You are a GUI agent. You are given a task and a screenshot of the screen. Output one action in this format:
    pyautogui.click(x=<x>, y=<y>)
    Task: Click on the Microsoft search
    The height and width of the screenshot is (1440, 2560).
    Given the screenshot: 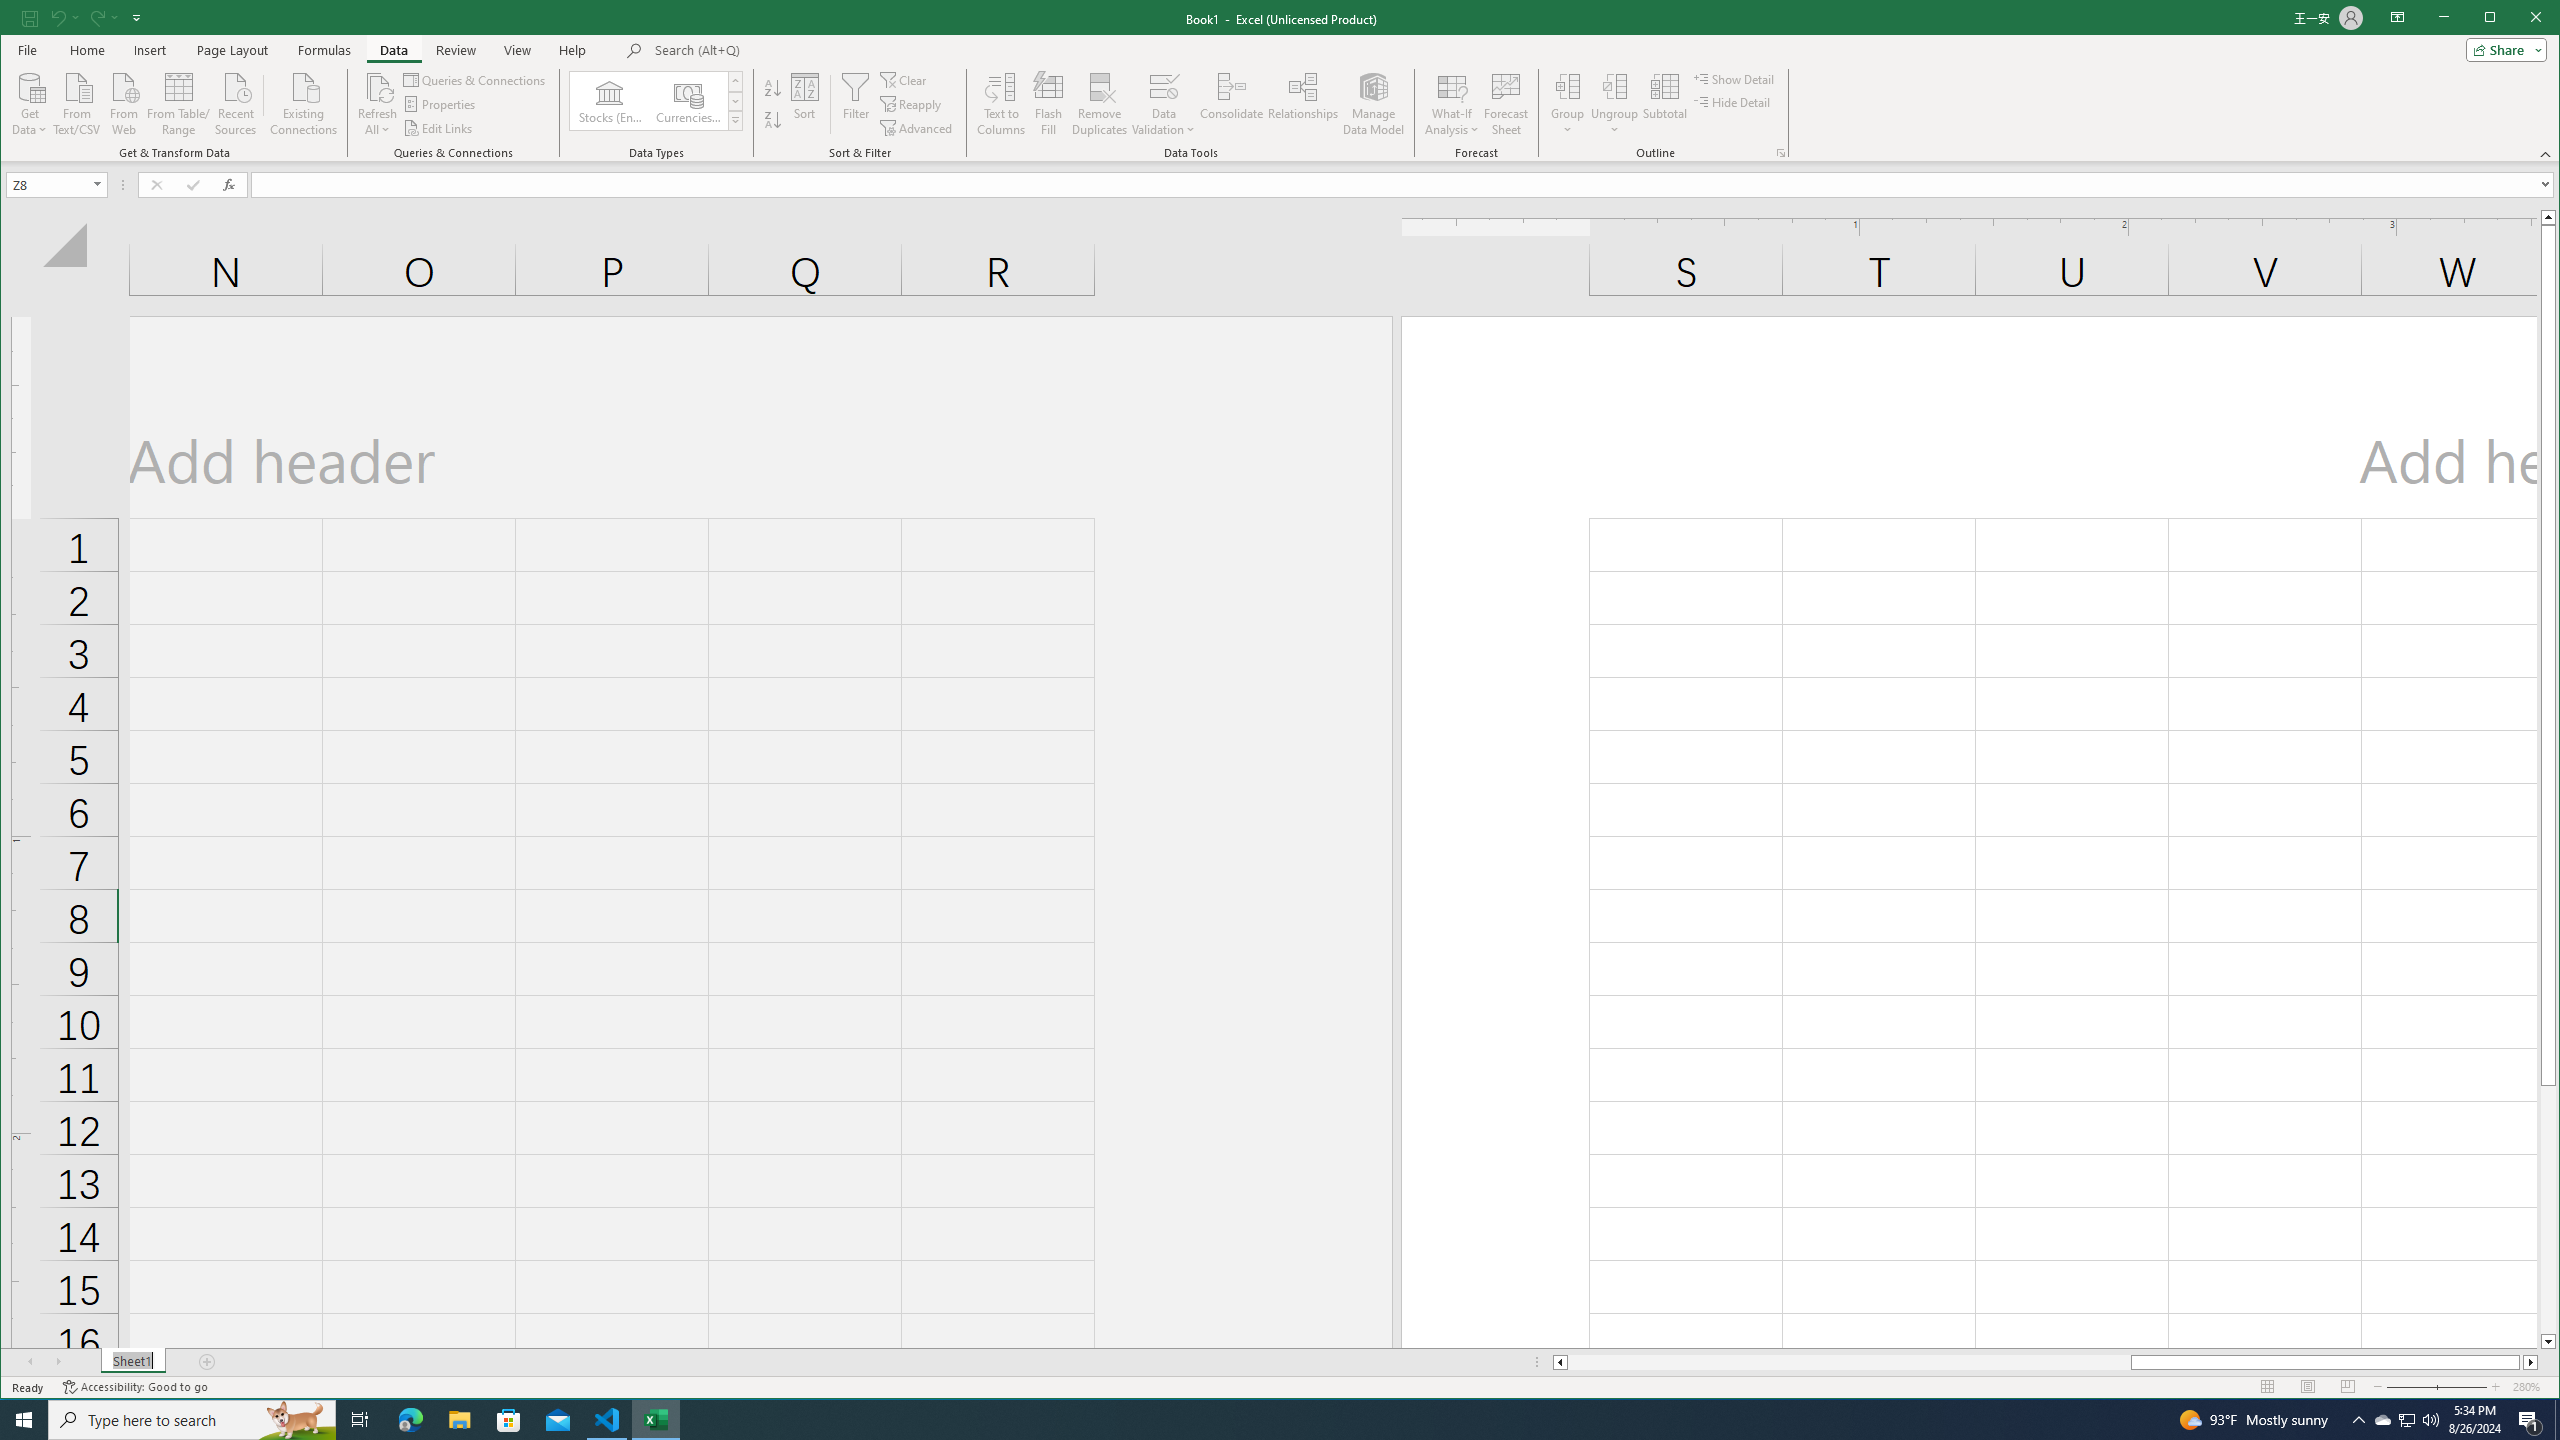 What is the action you would take?
    pyautogui.click(x=793, y=50)
    